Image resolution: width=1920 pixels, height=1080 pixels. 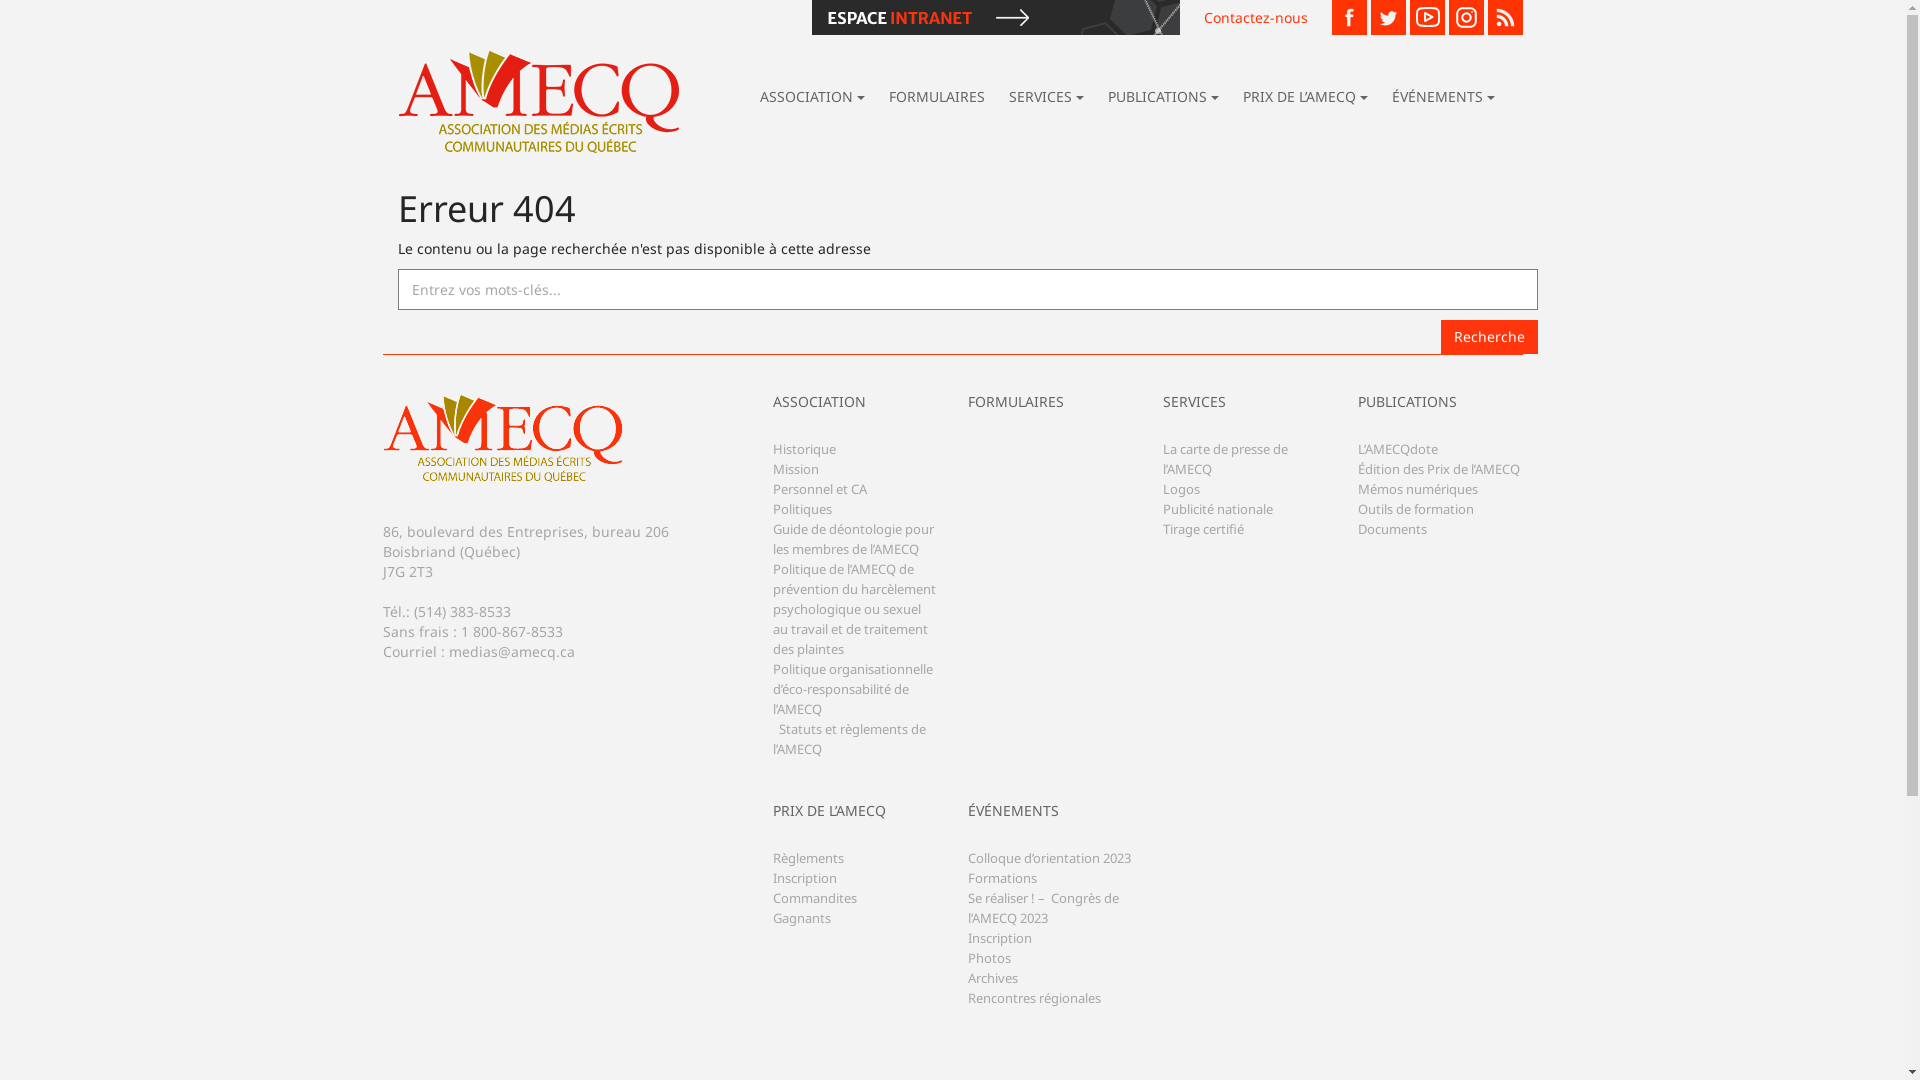 I want to click on SERVICES, so click(x=1046, y=99).